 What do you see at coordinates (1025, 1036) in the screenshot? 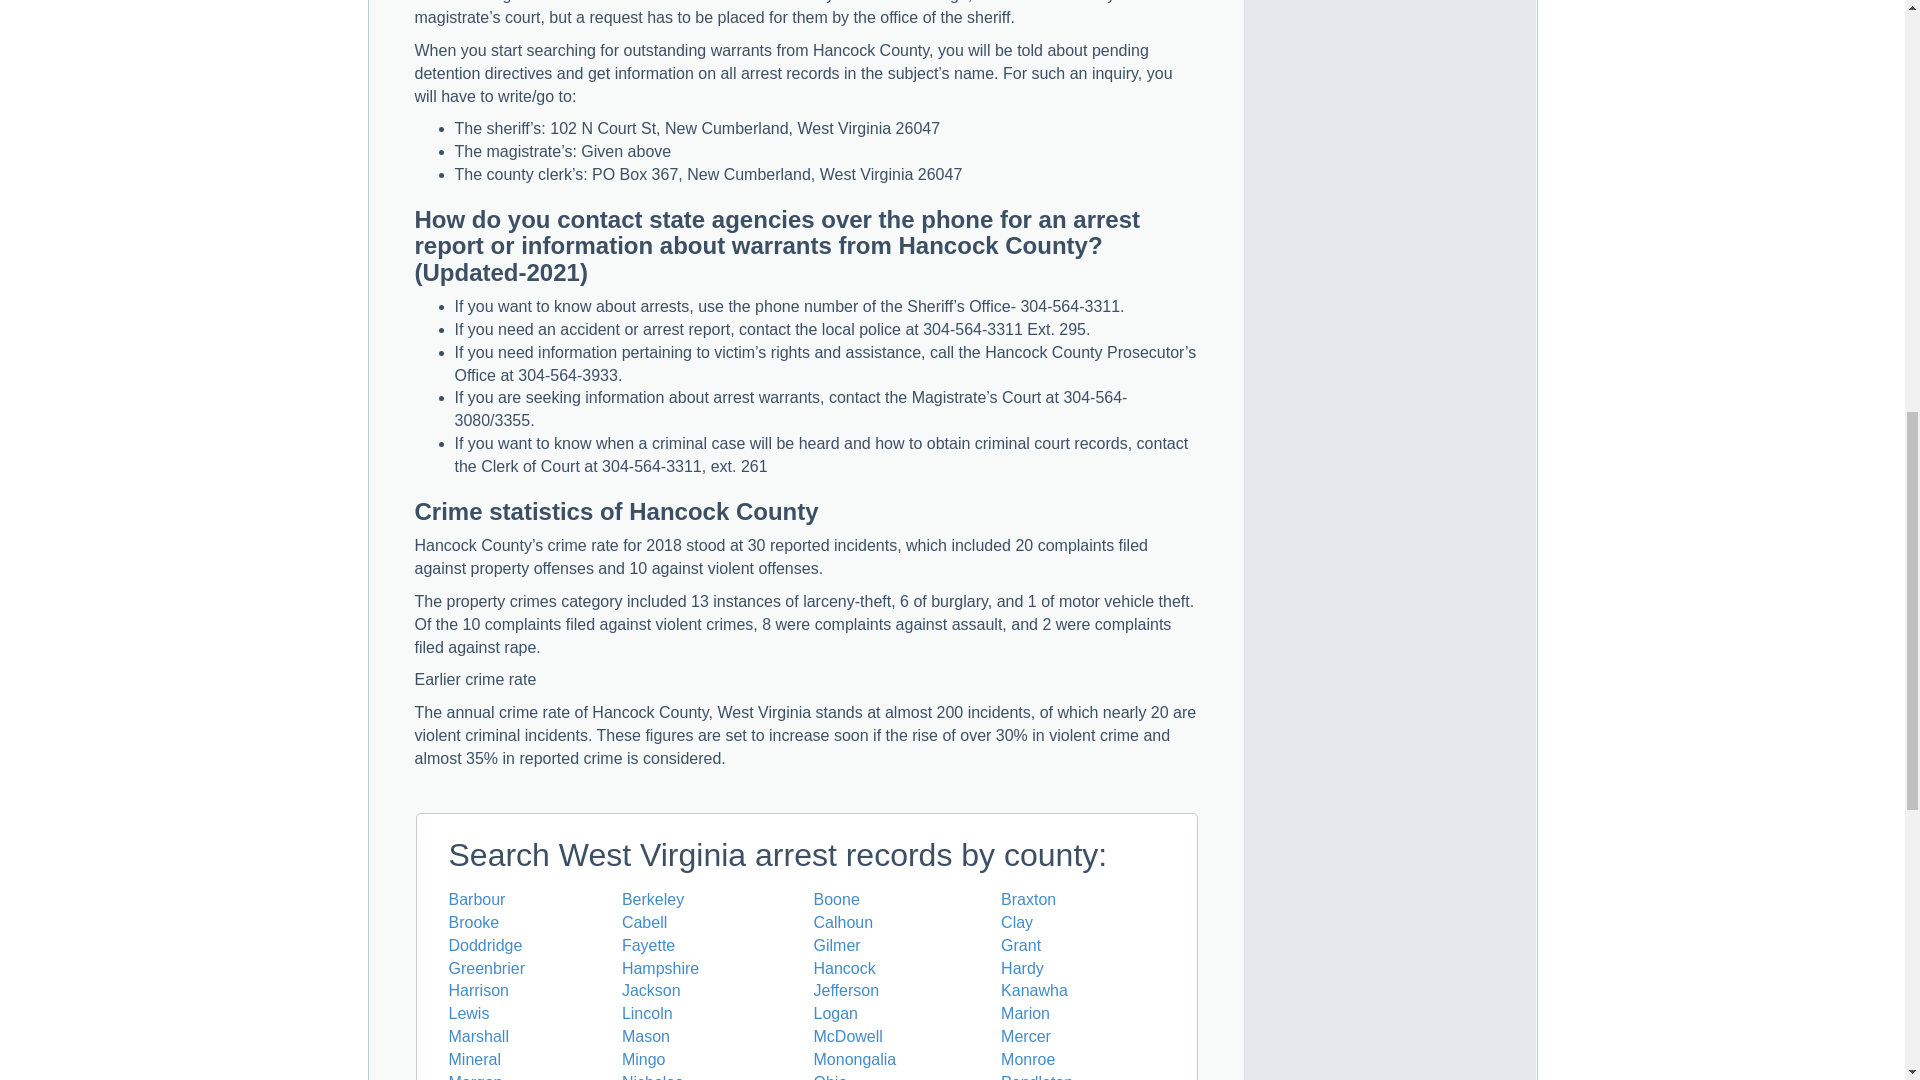
I see `Mercer` at bounding box center [1025, 1036].